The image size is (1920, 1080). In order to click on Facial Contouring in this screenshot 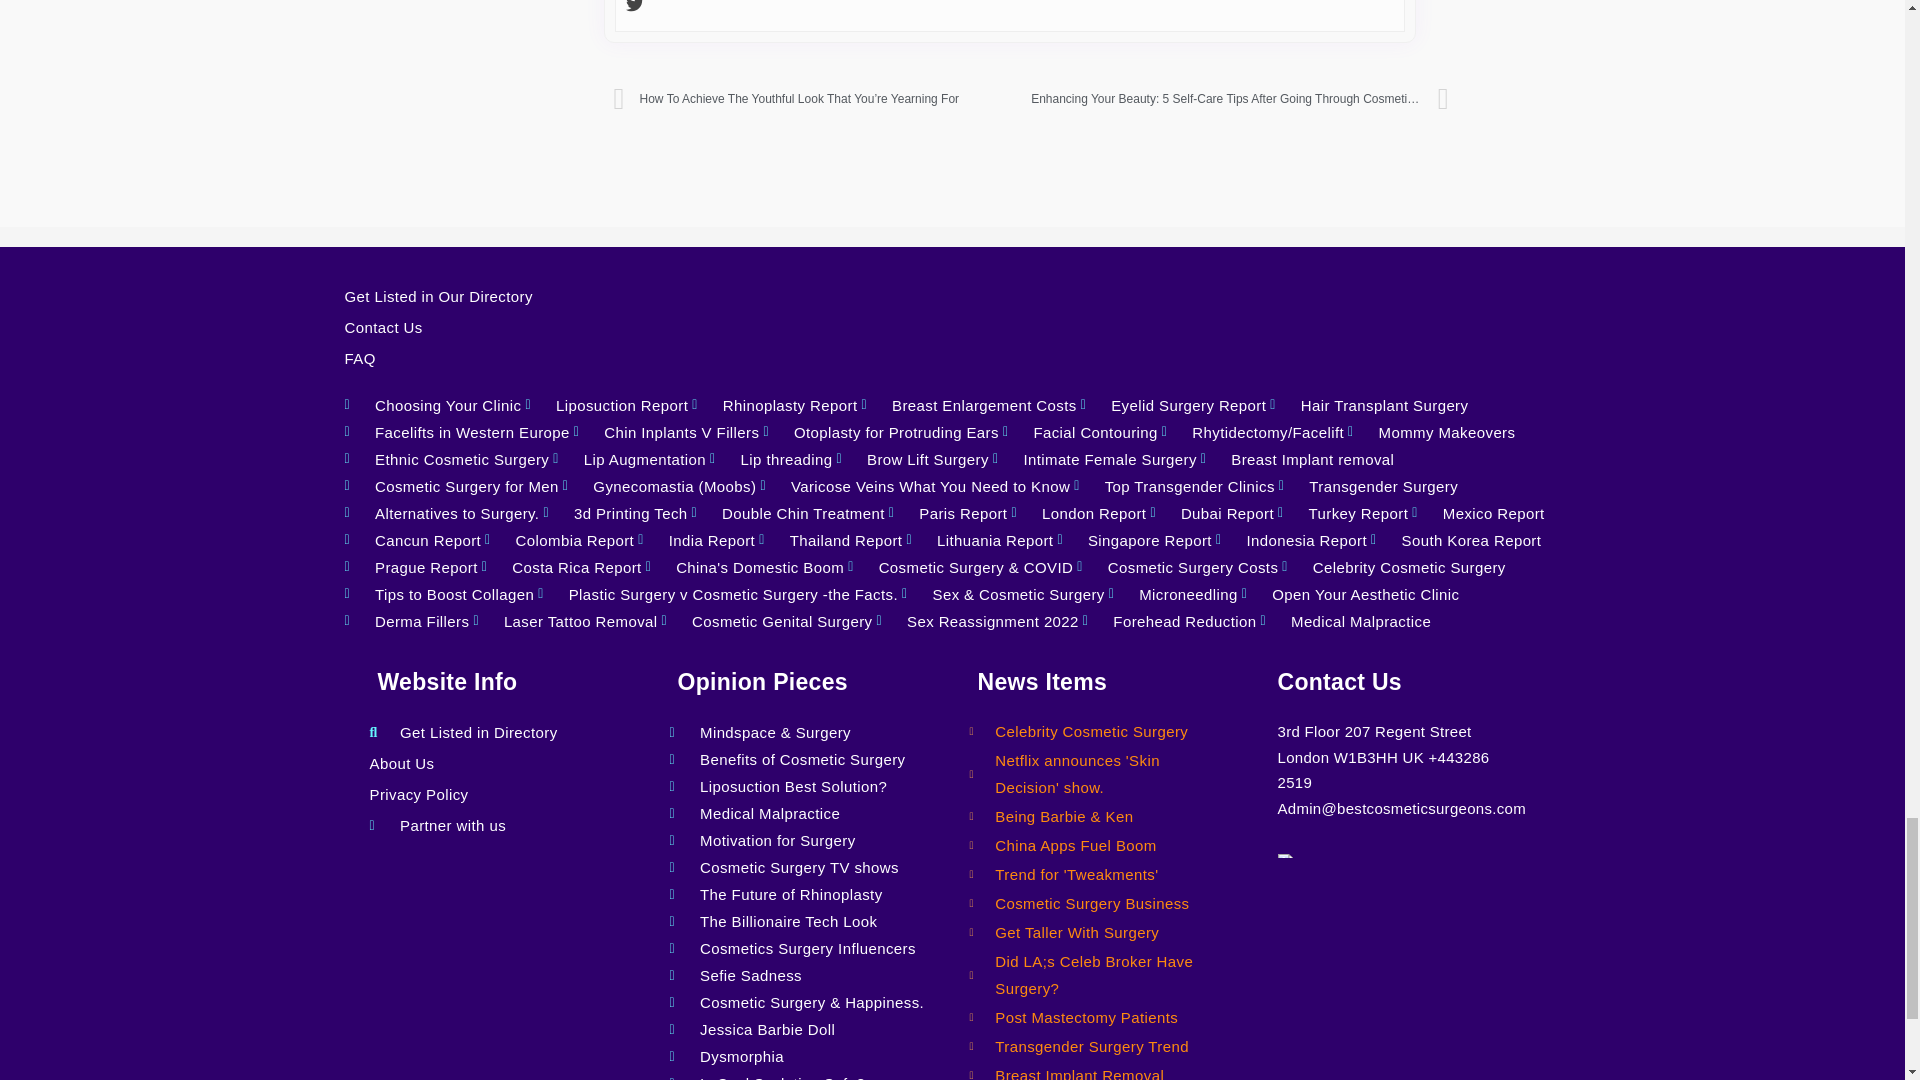, I will do `click(1080, 432)`.